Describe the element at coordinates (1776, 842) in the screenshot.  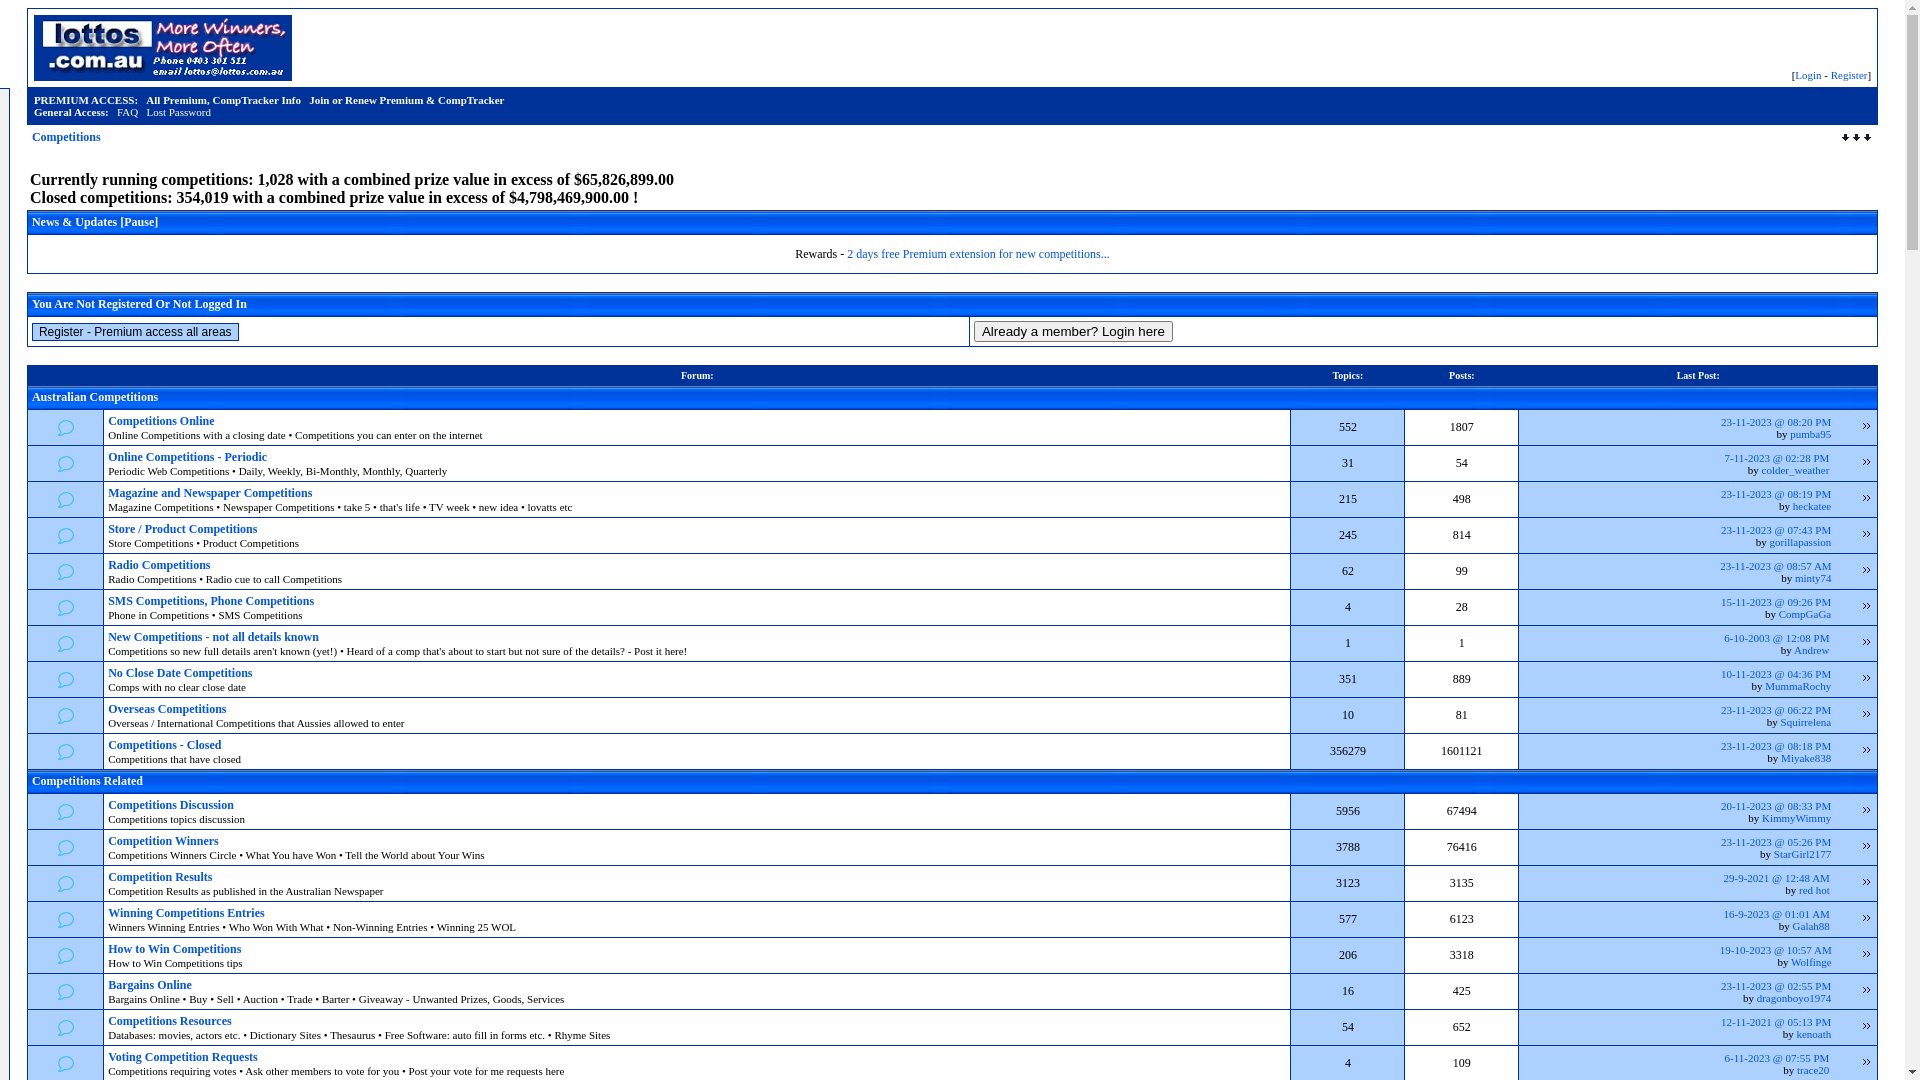
I see `23-11-2023 @ 05:26 PM` at that location.